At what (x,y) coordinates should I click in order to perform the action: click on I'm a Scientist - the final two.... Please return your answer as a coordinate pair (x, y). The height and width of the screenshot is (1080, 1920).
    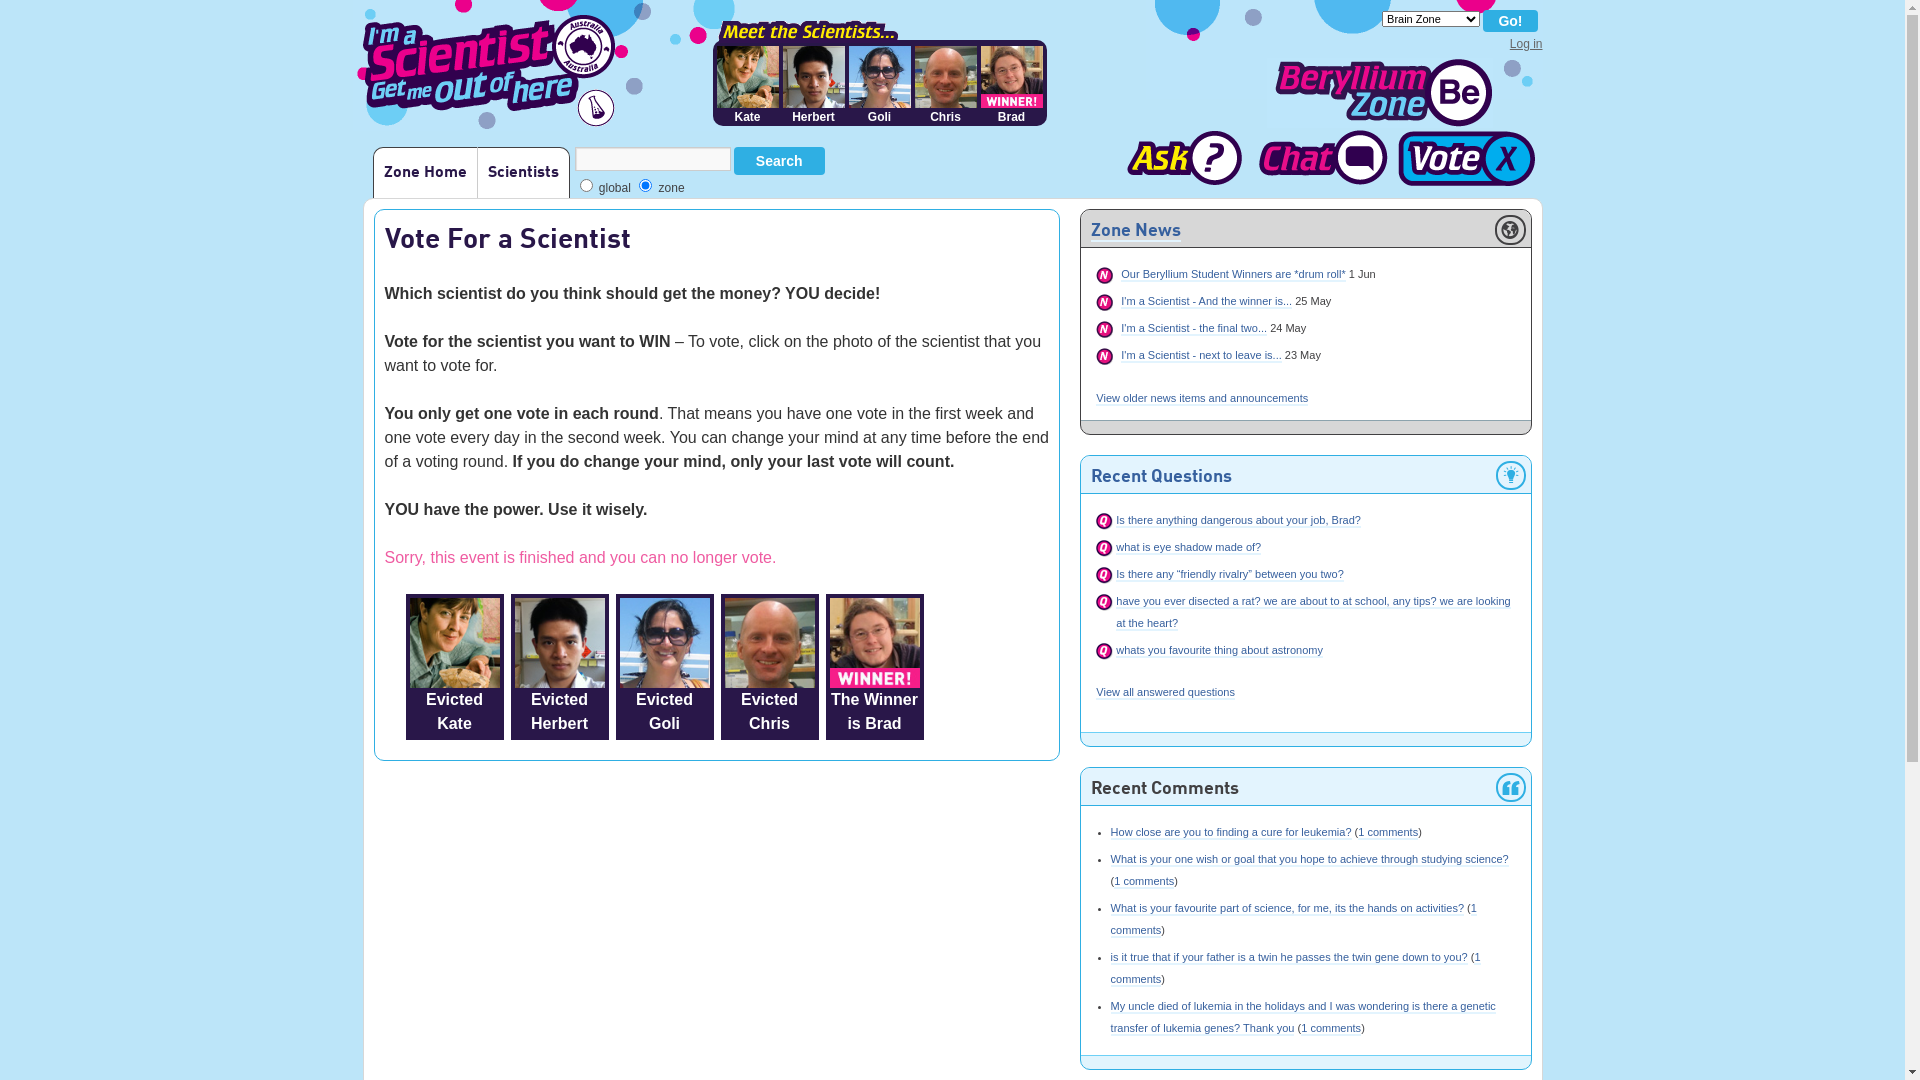
    Looking at the image, I should click on (1194, 329).